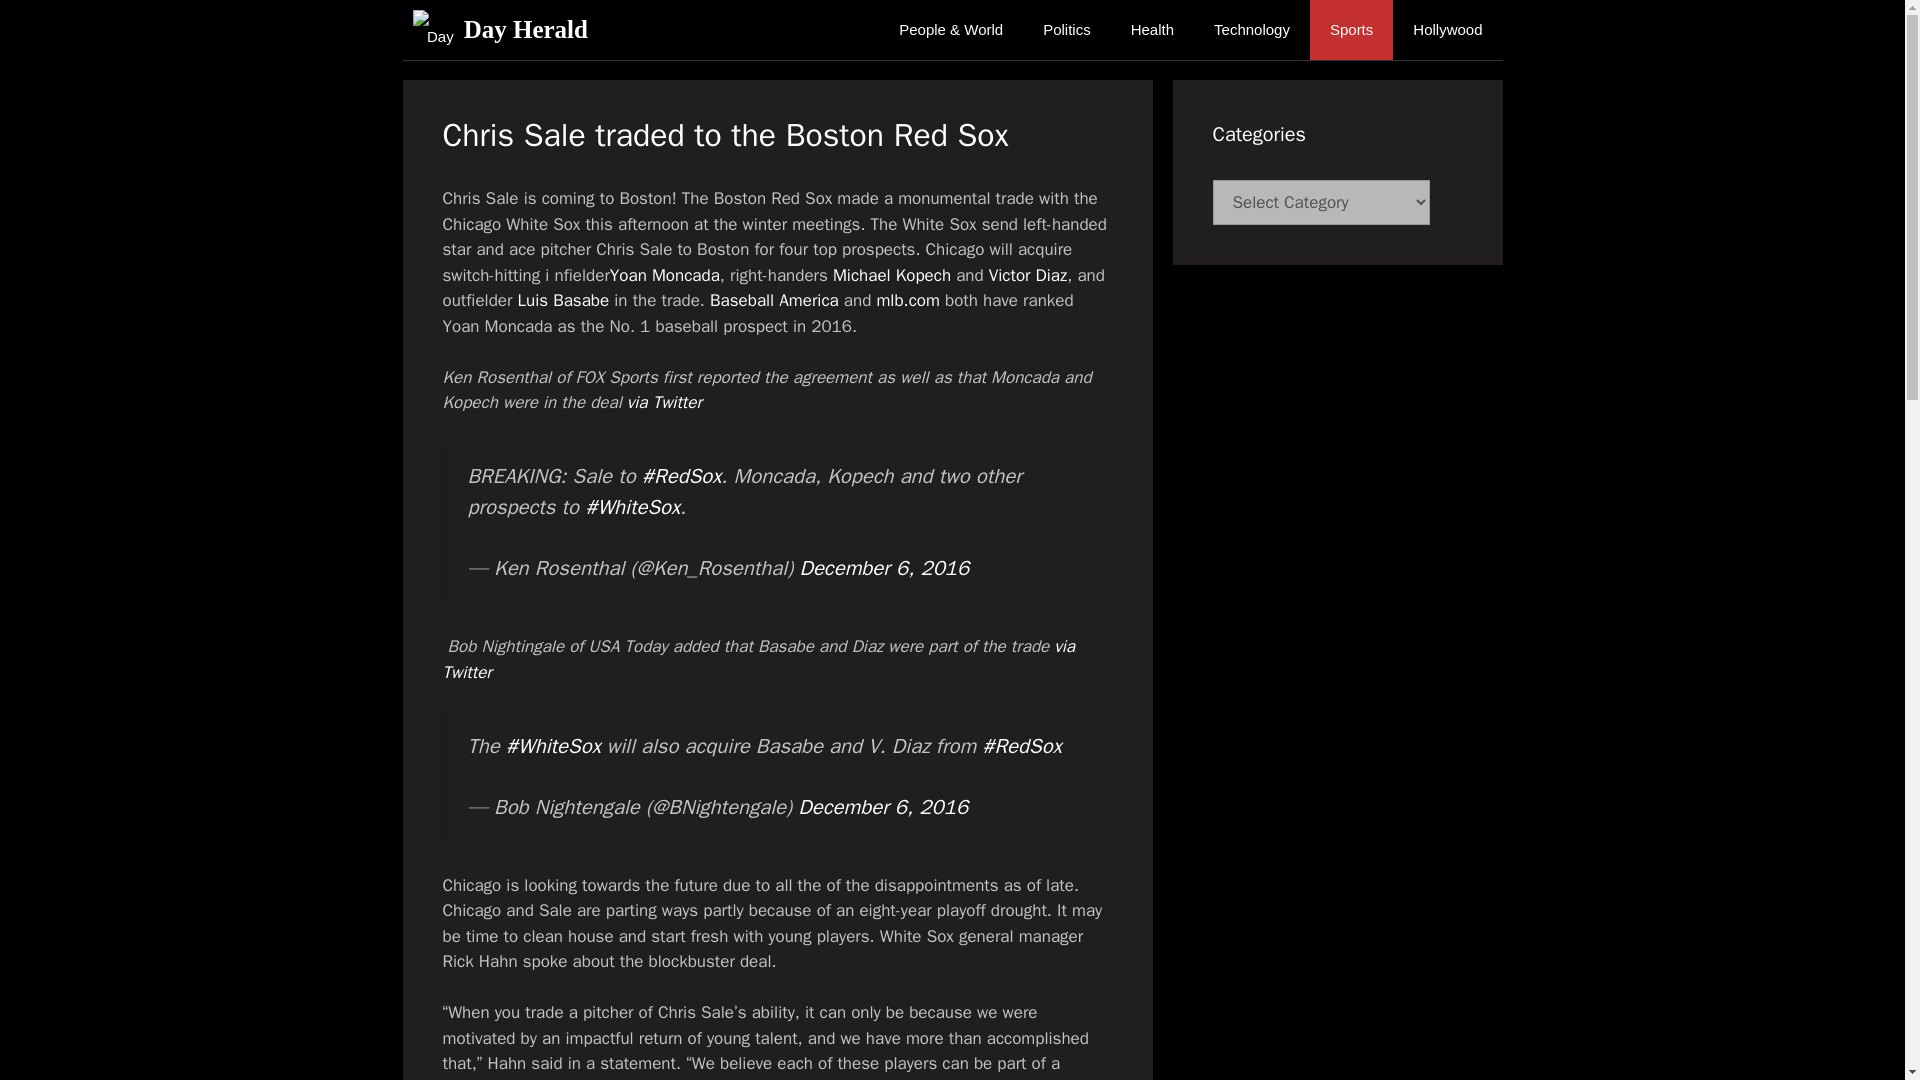 This screenshot has height=1080, width=1920. Describe the element at coordinates (1252, 30) in the screenshot. I see `Technology` at that location.